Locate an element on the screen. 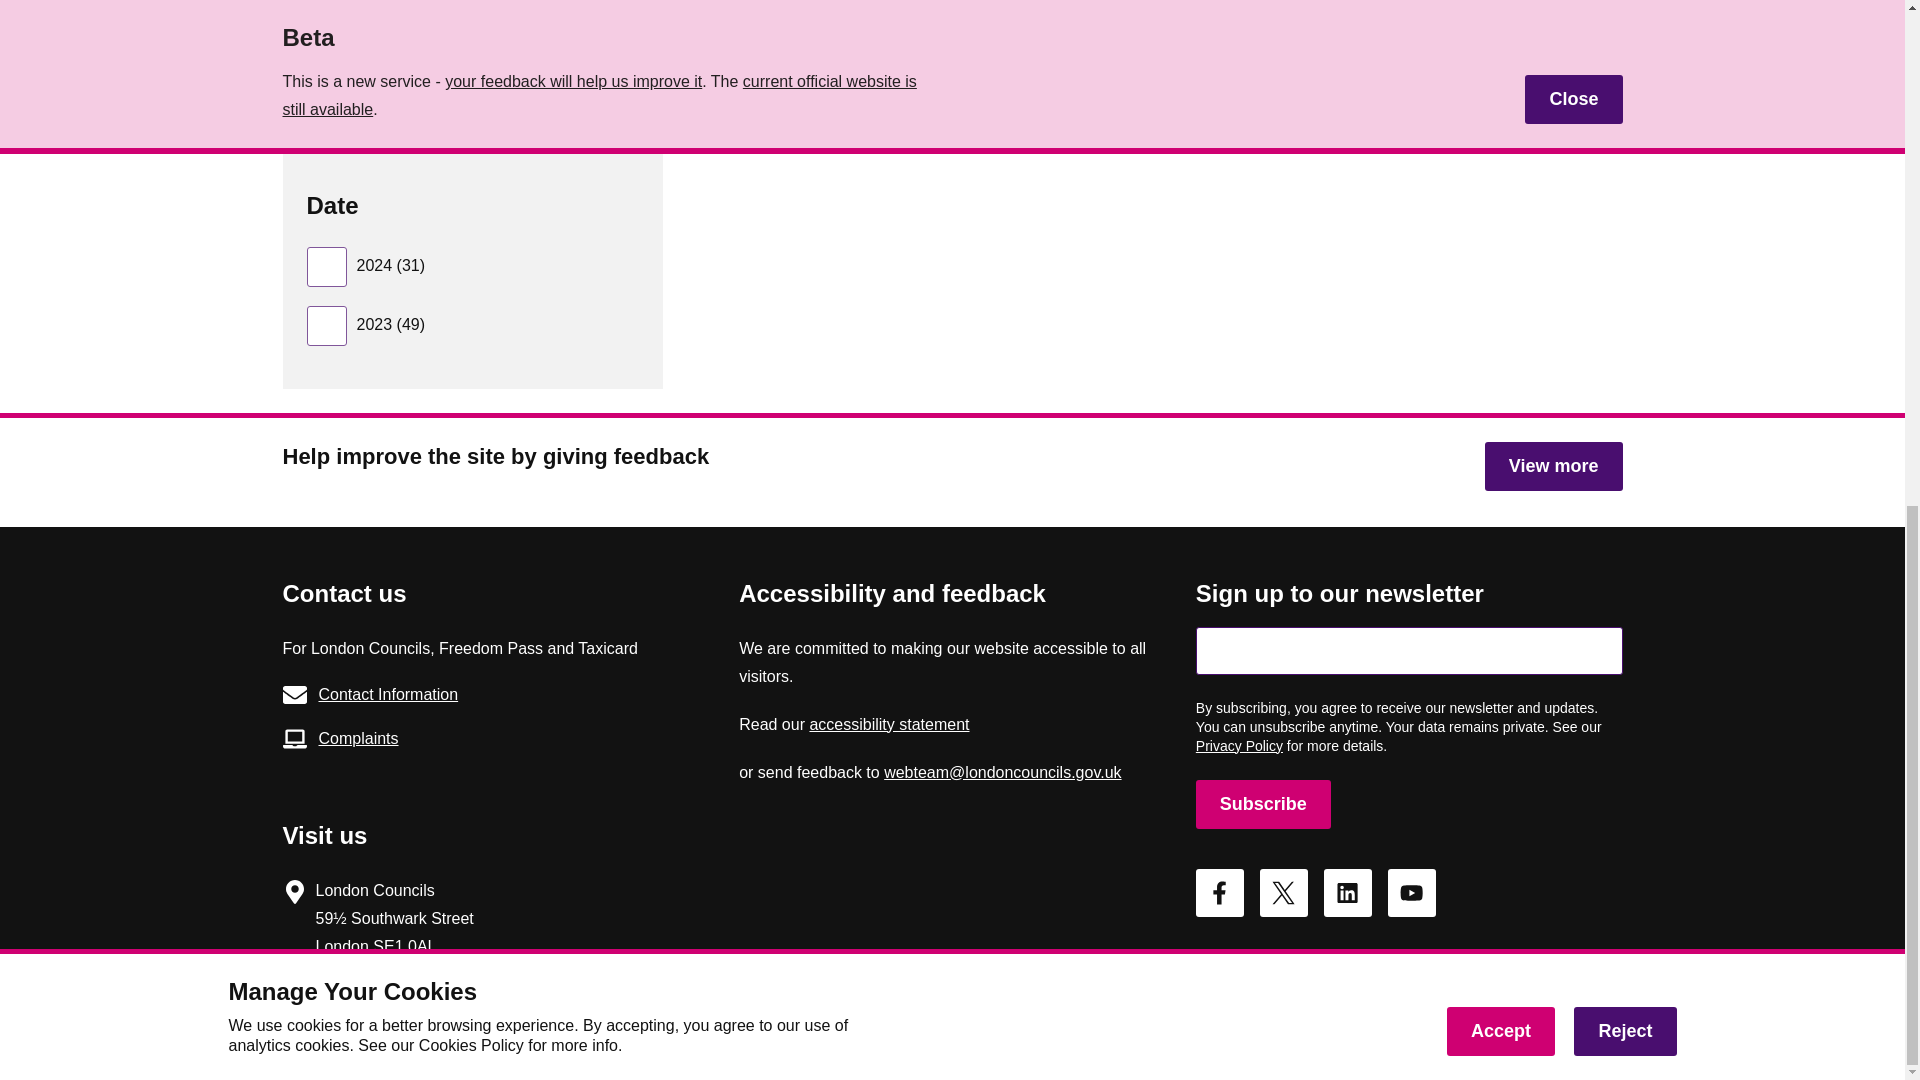 This screenshot has width=1920, height=1080. Complaints is located at coordinates (480, 738).